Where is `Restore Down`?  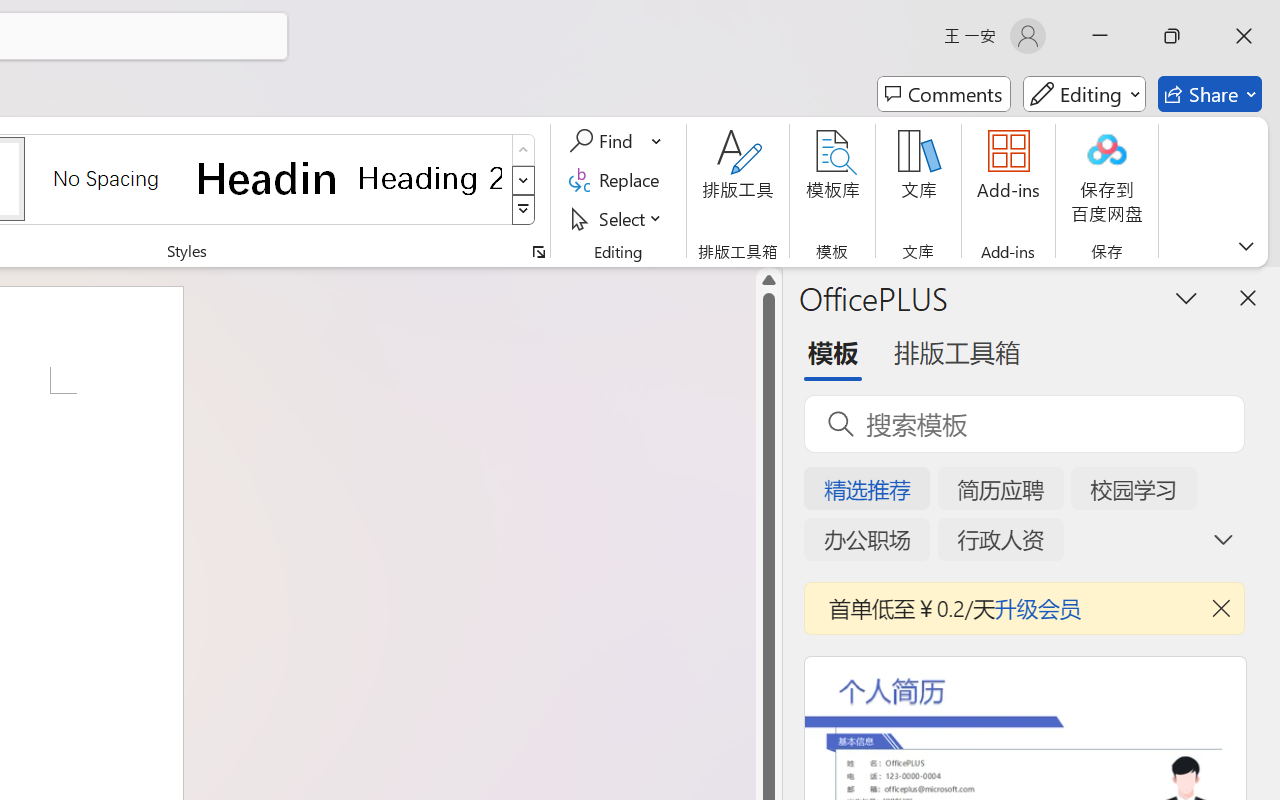 Restore Down is located at coordinates (1172, 36).